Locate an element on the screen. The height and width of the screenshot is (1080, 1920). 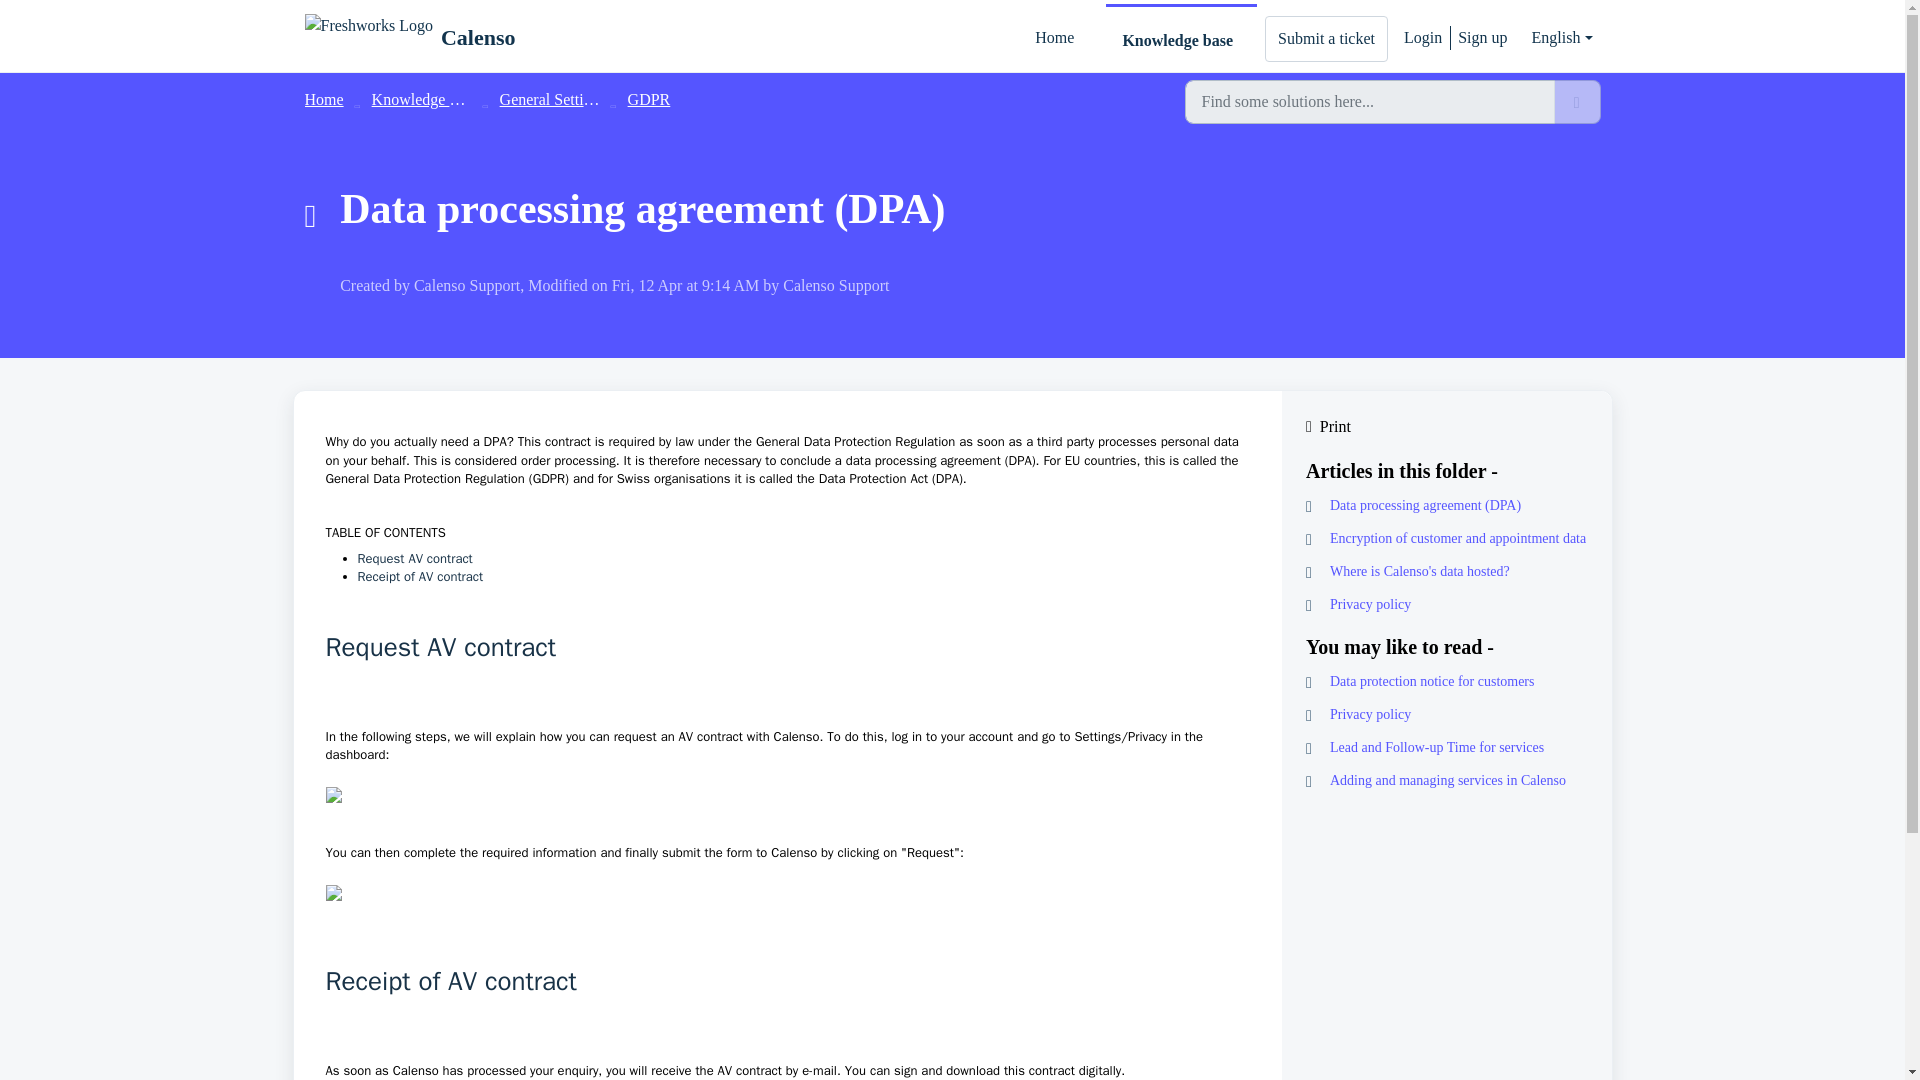
Where is Calenso's data hosted? is located at coordinates (1446, 571).